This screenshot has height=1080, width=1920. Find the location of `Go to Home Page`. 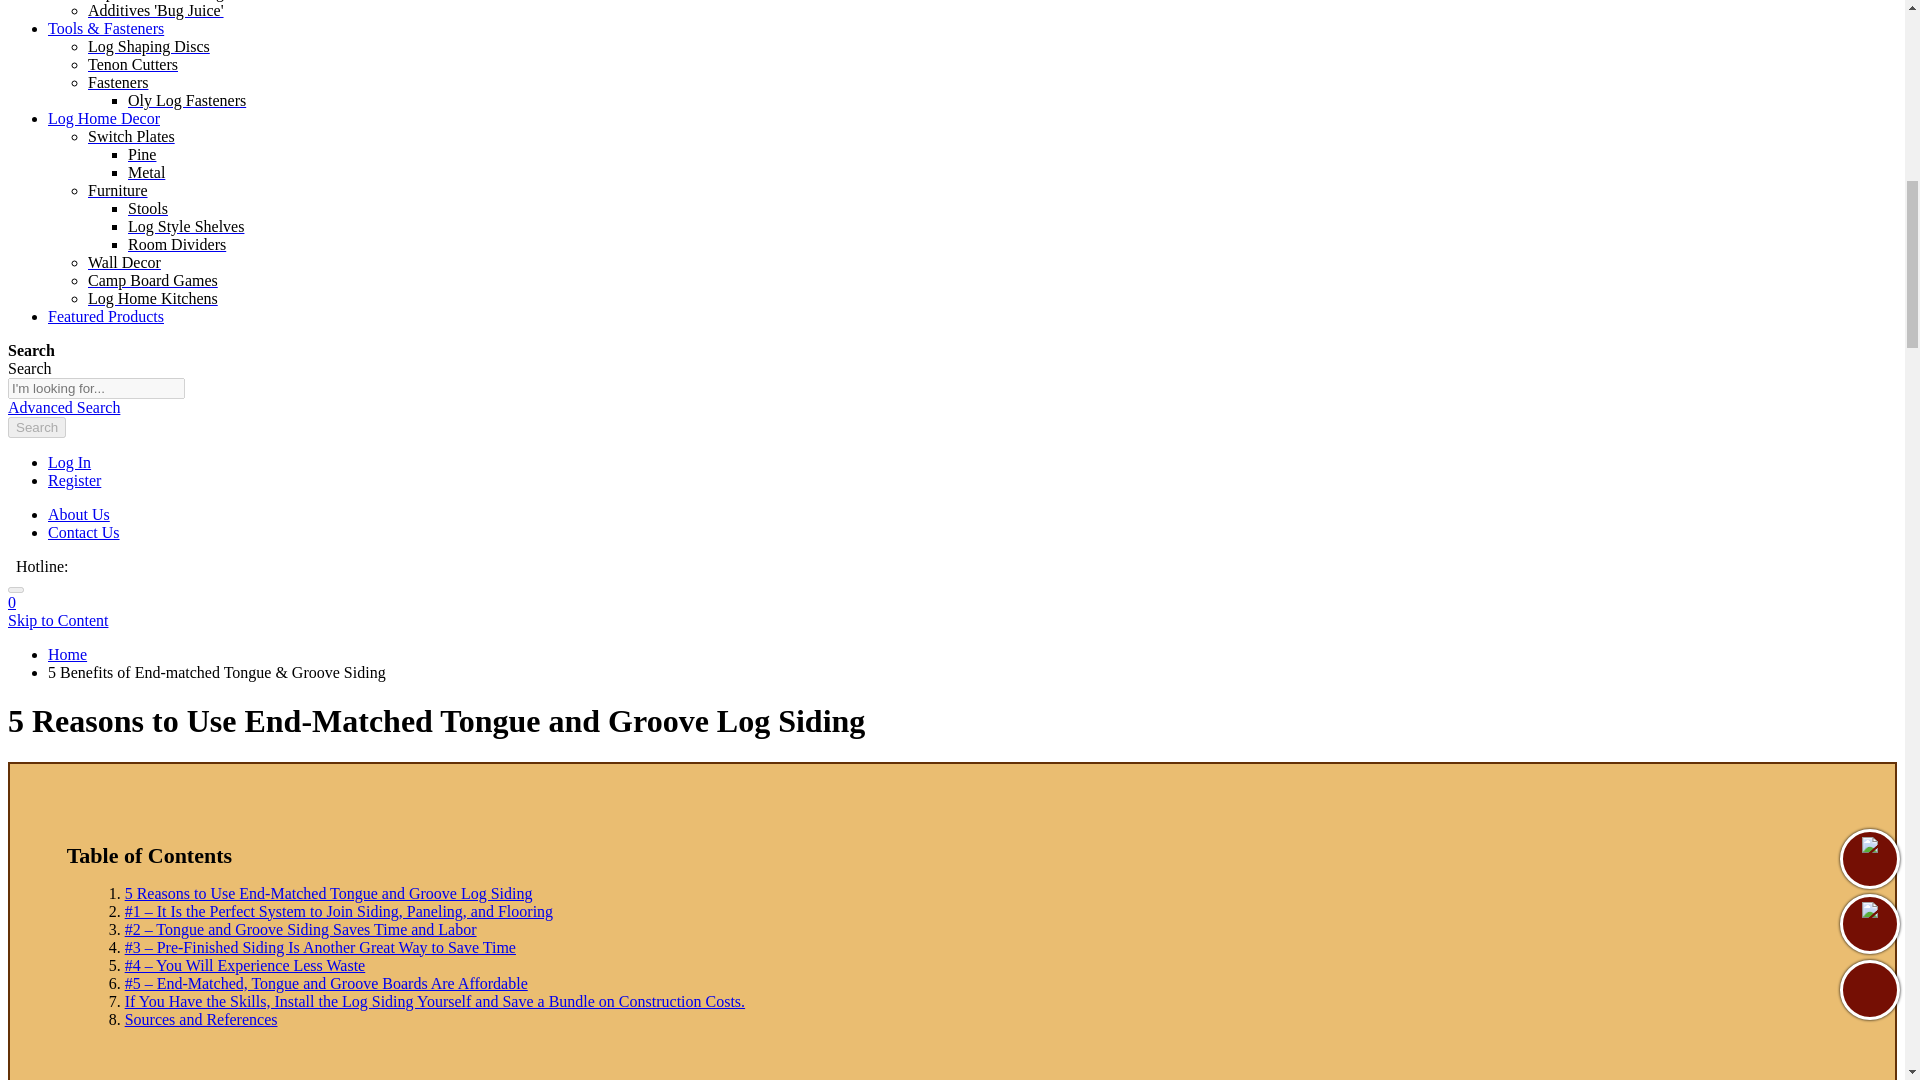

Go to Home Page is located at coordinates (67, 654).